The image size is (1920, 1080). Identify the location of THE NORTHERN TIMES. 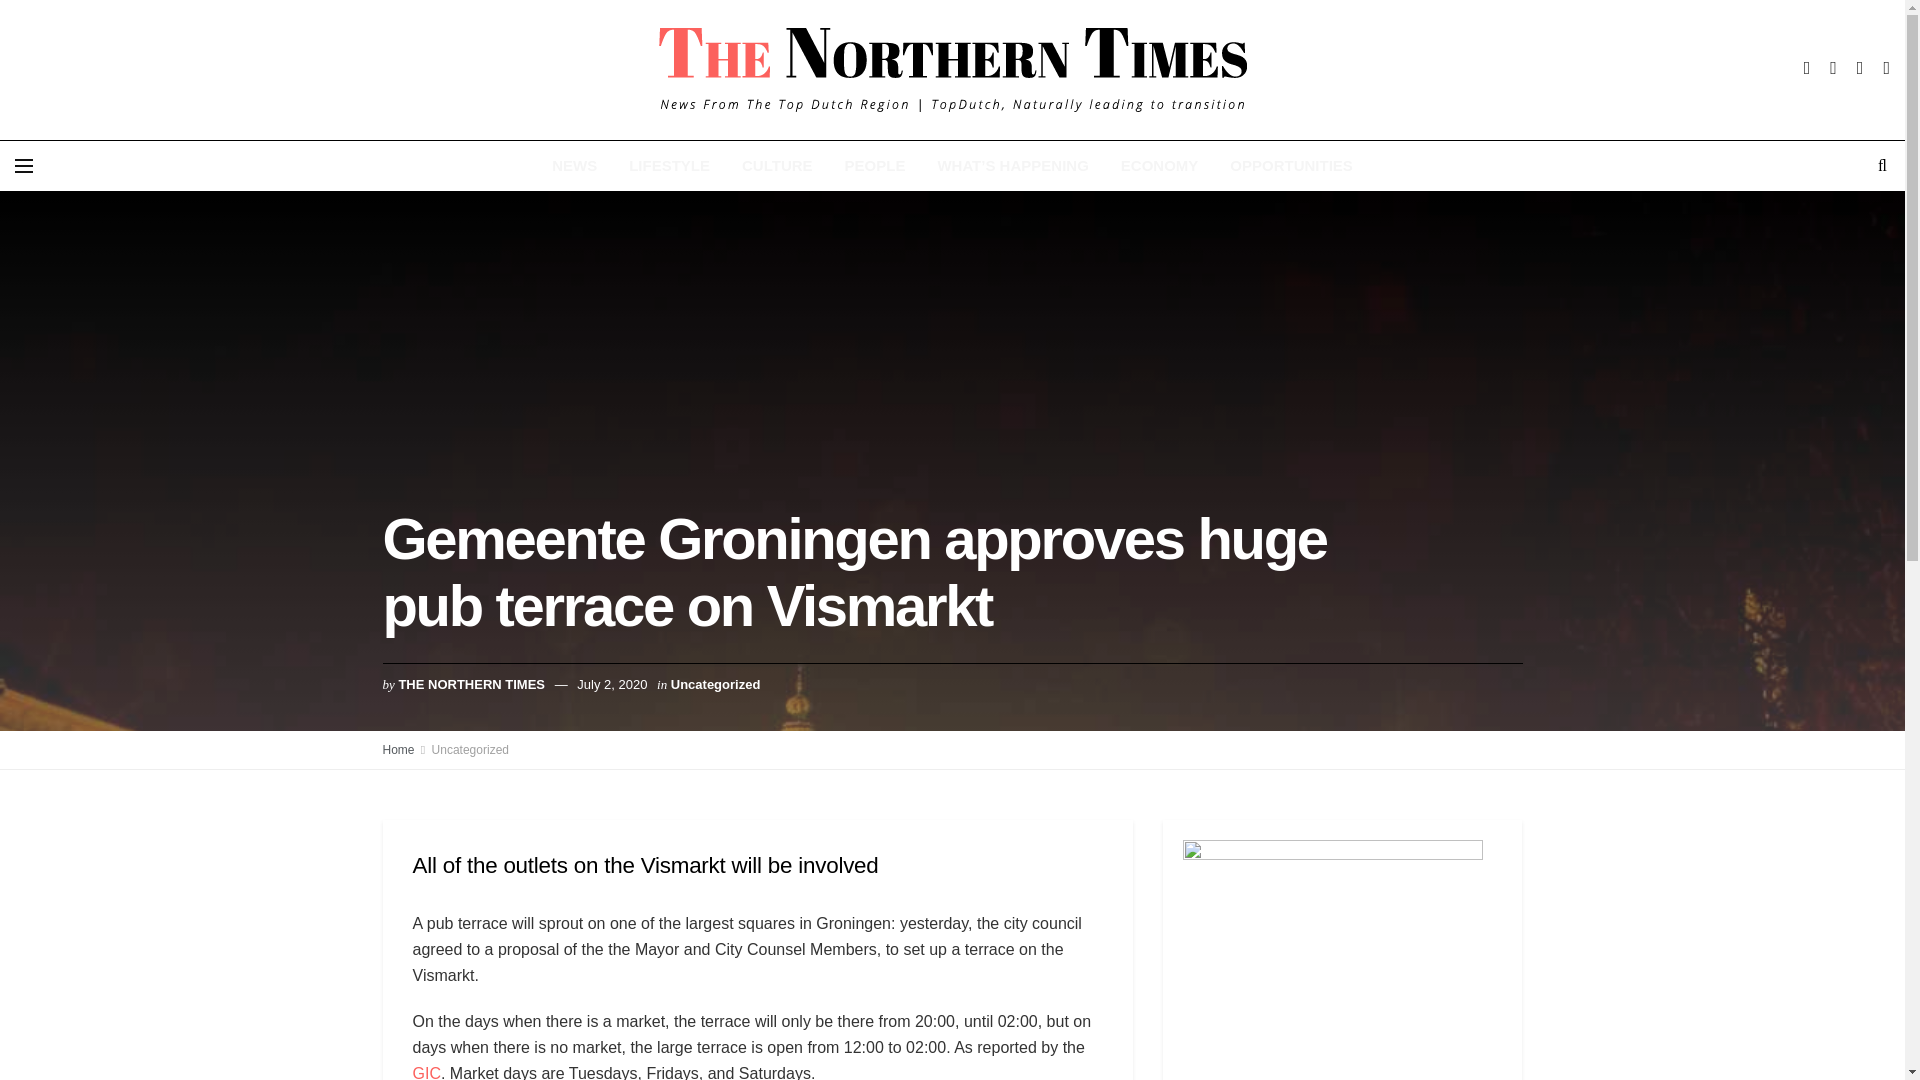
(471, 684).